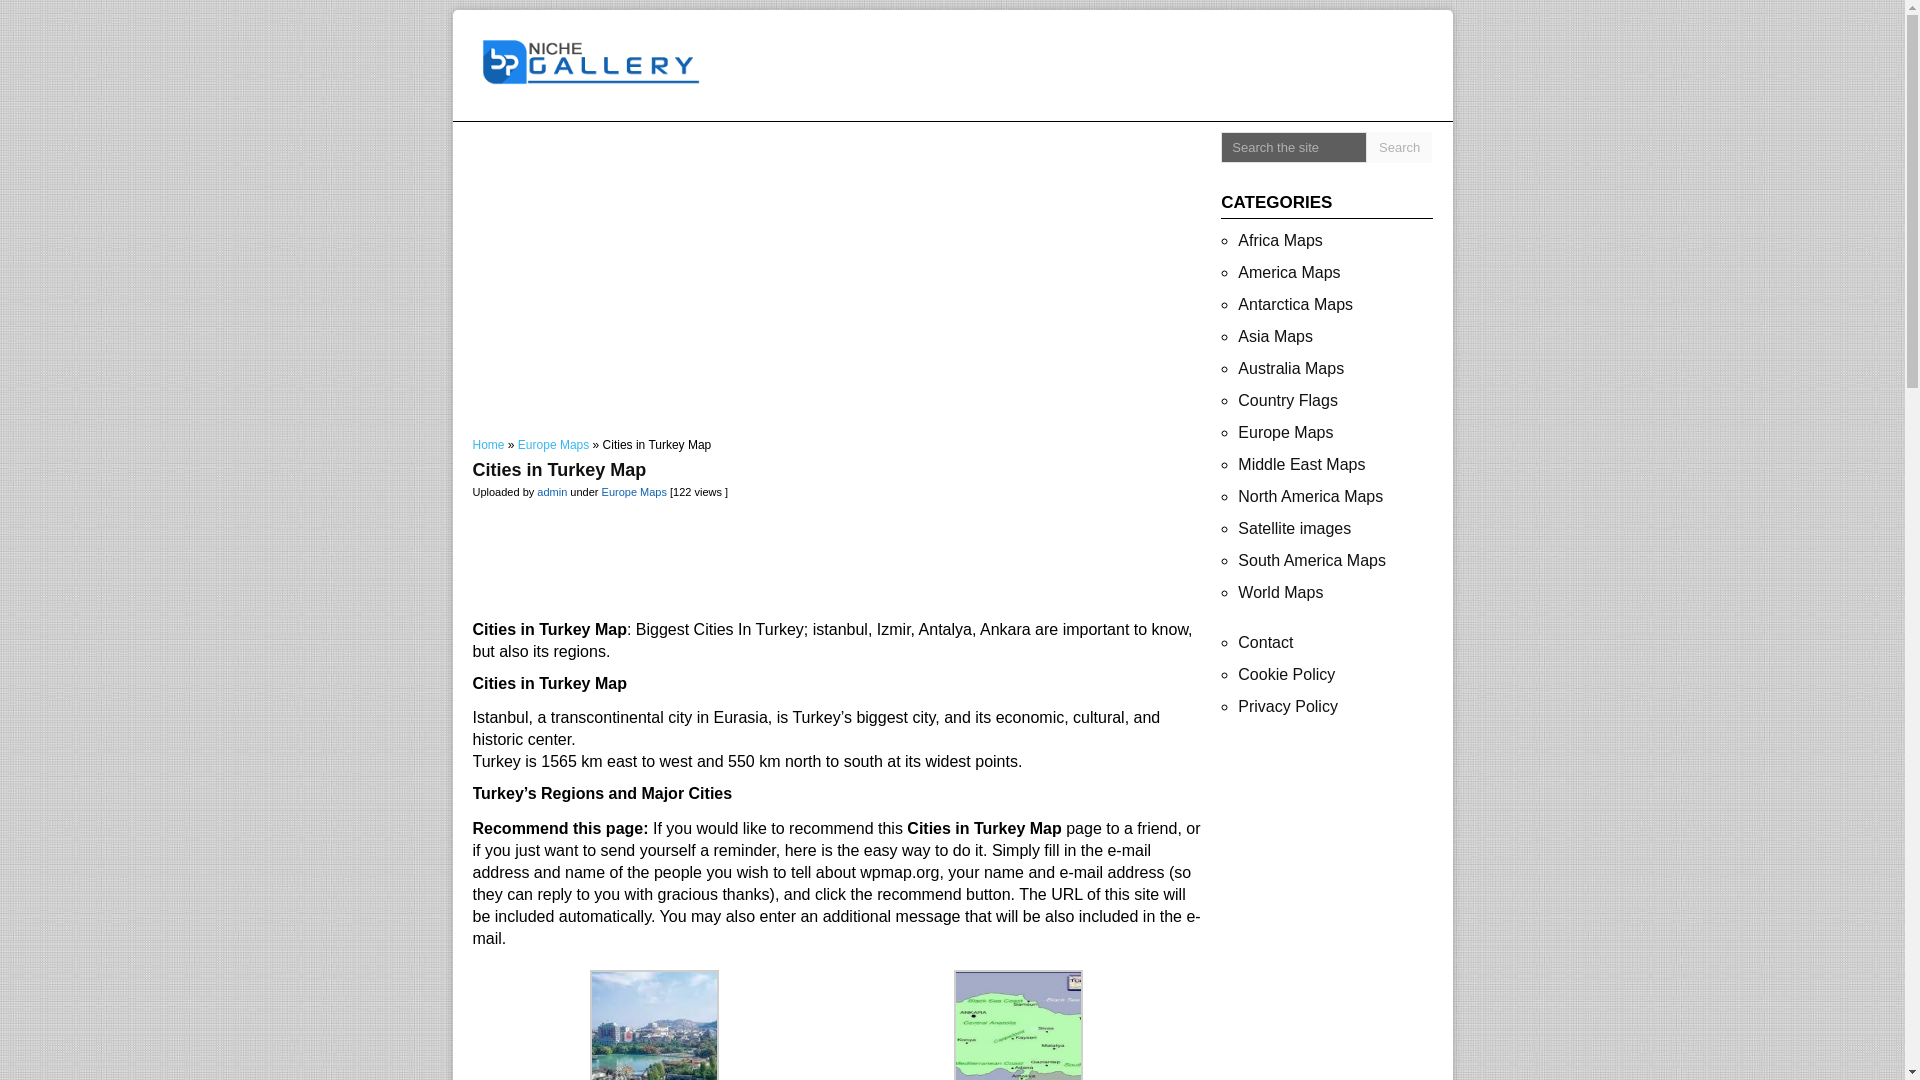 Image resolution: width=1920 pixels, height=1080 pixels. What do you see at coordinates (552, 492) in the screenshot?
I see `Posts by admin` at bounding box center [552, 492].